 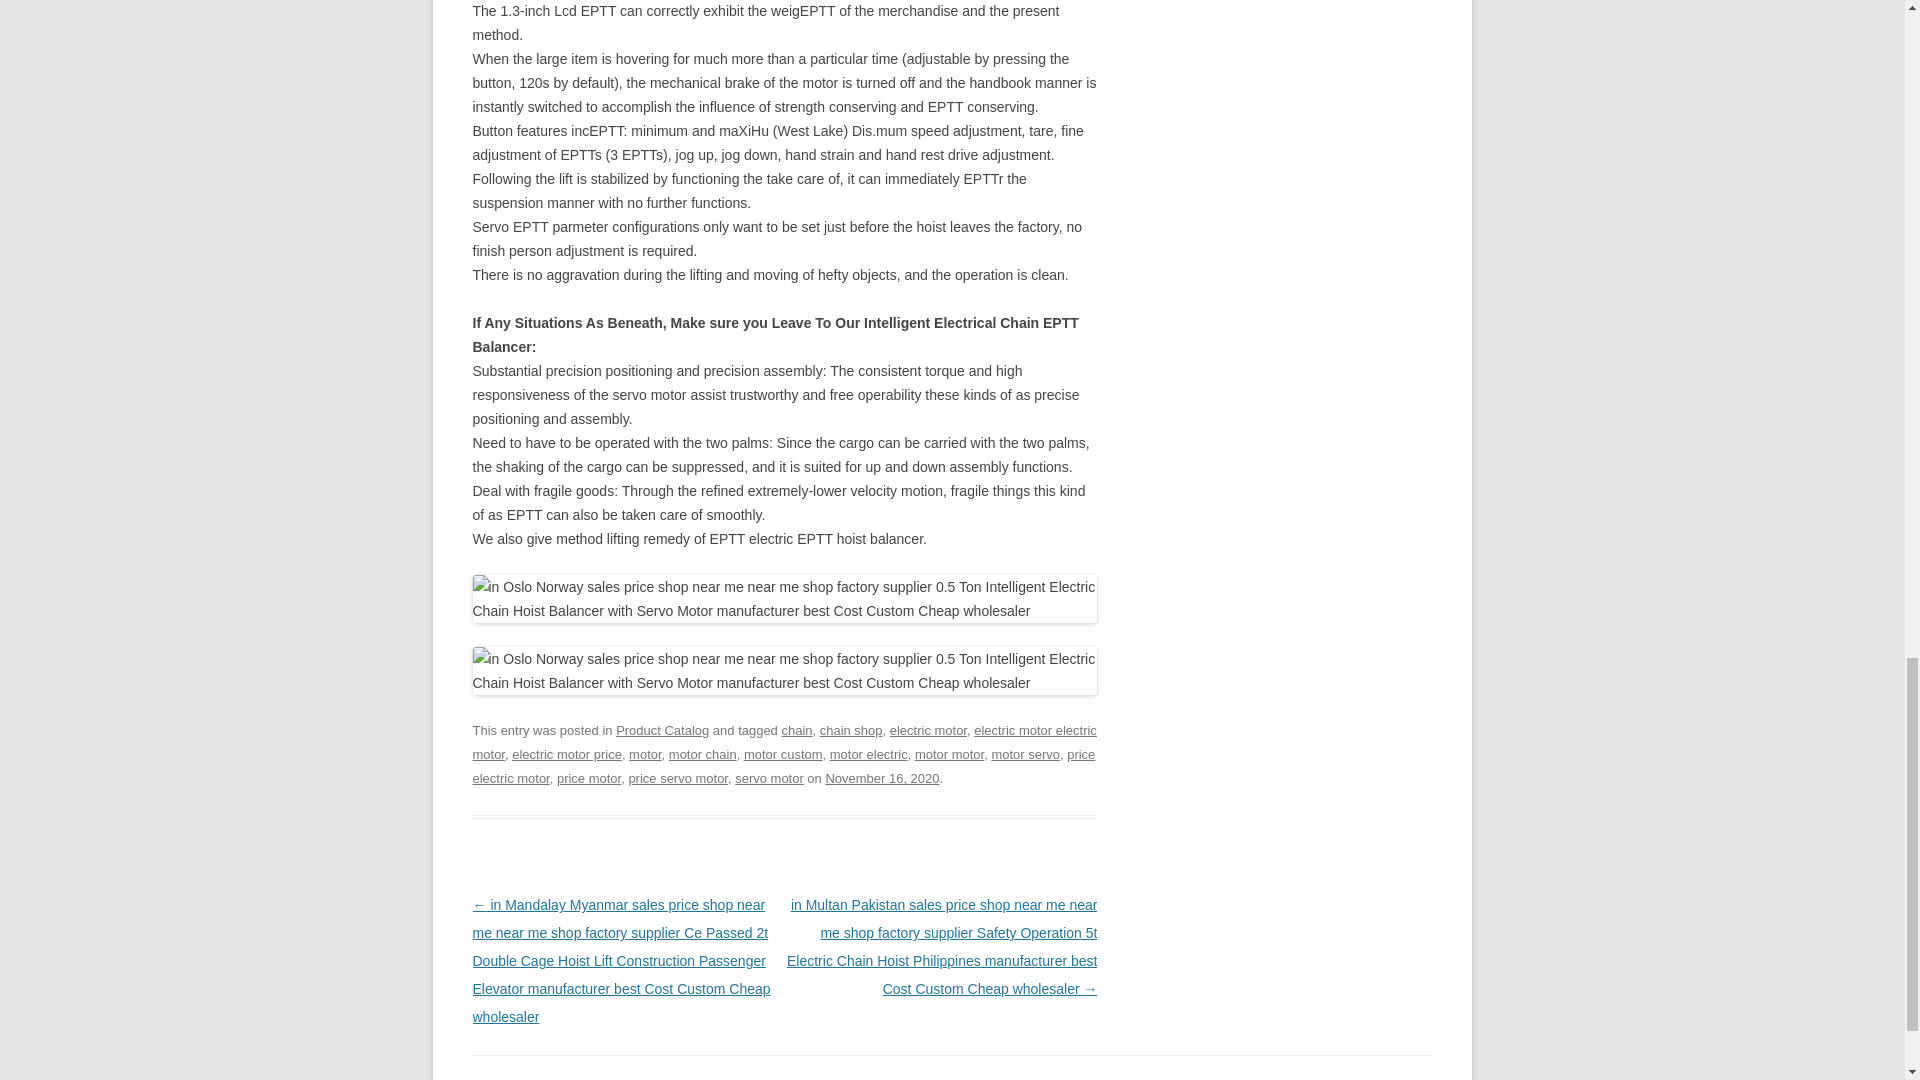 I want to click on 9:26 pm, so click(x=882, y=778).